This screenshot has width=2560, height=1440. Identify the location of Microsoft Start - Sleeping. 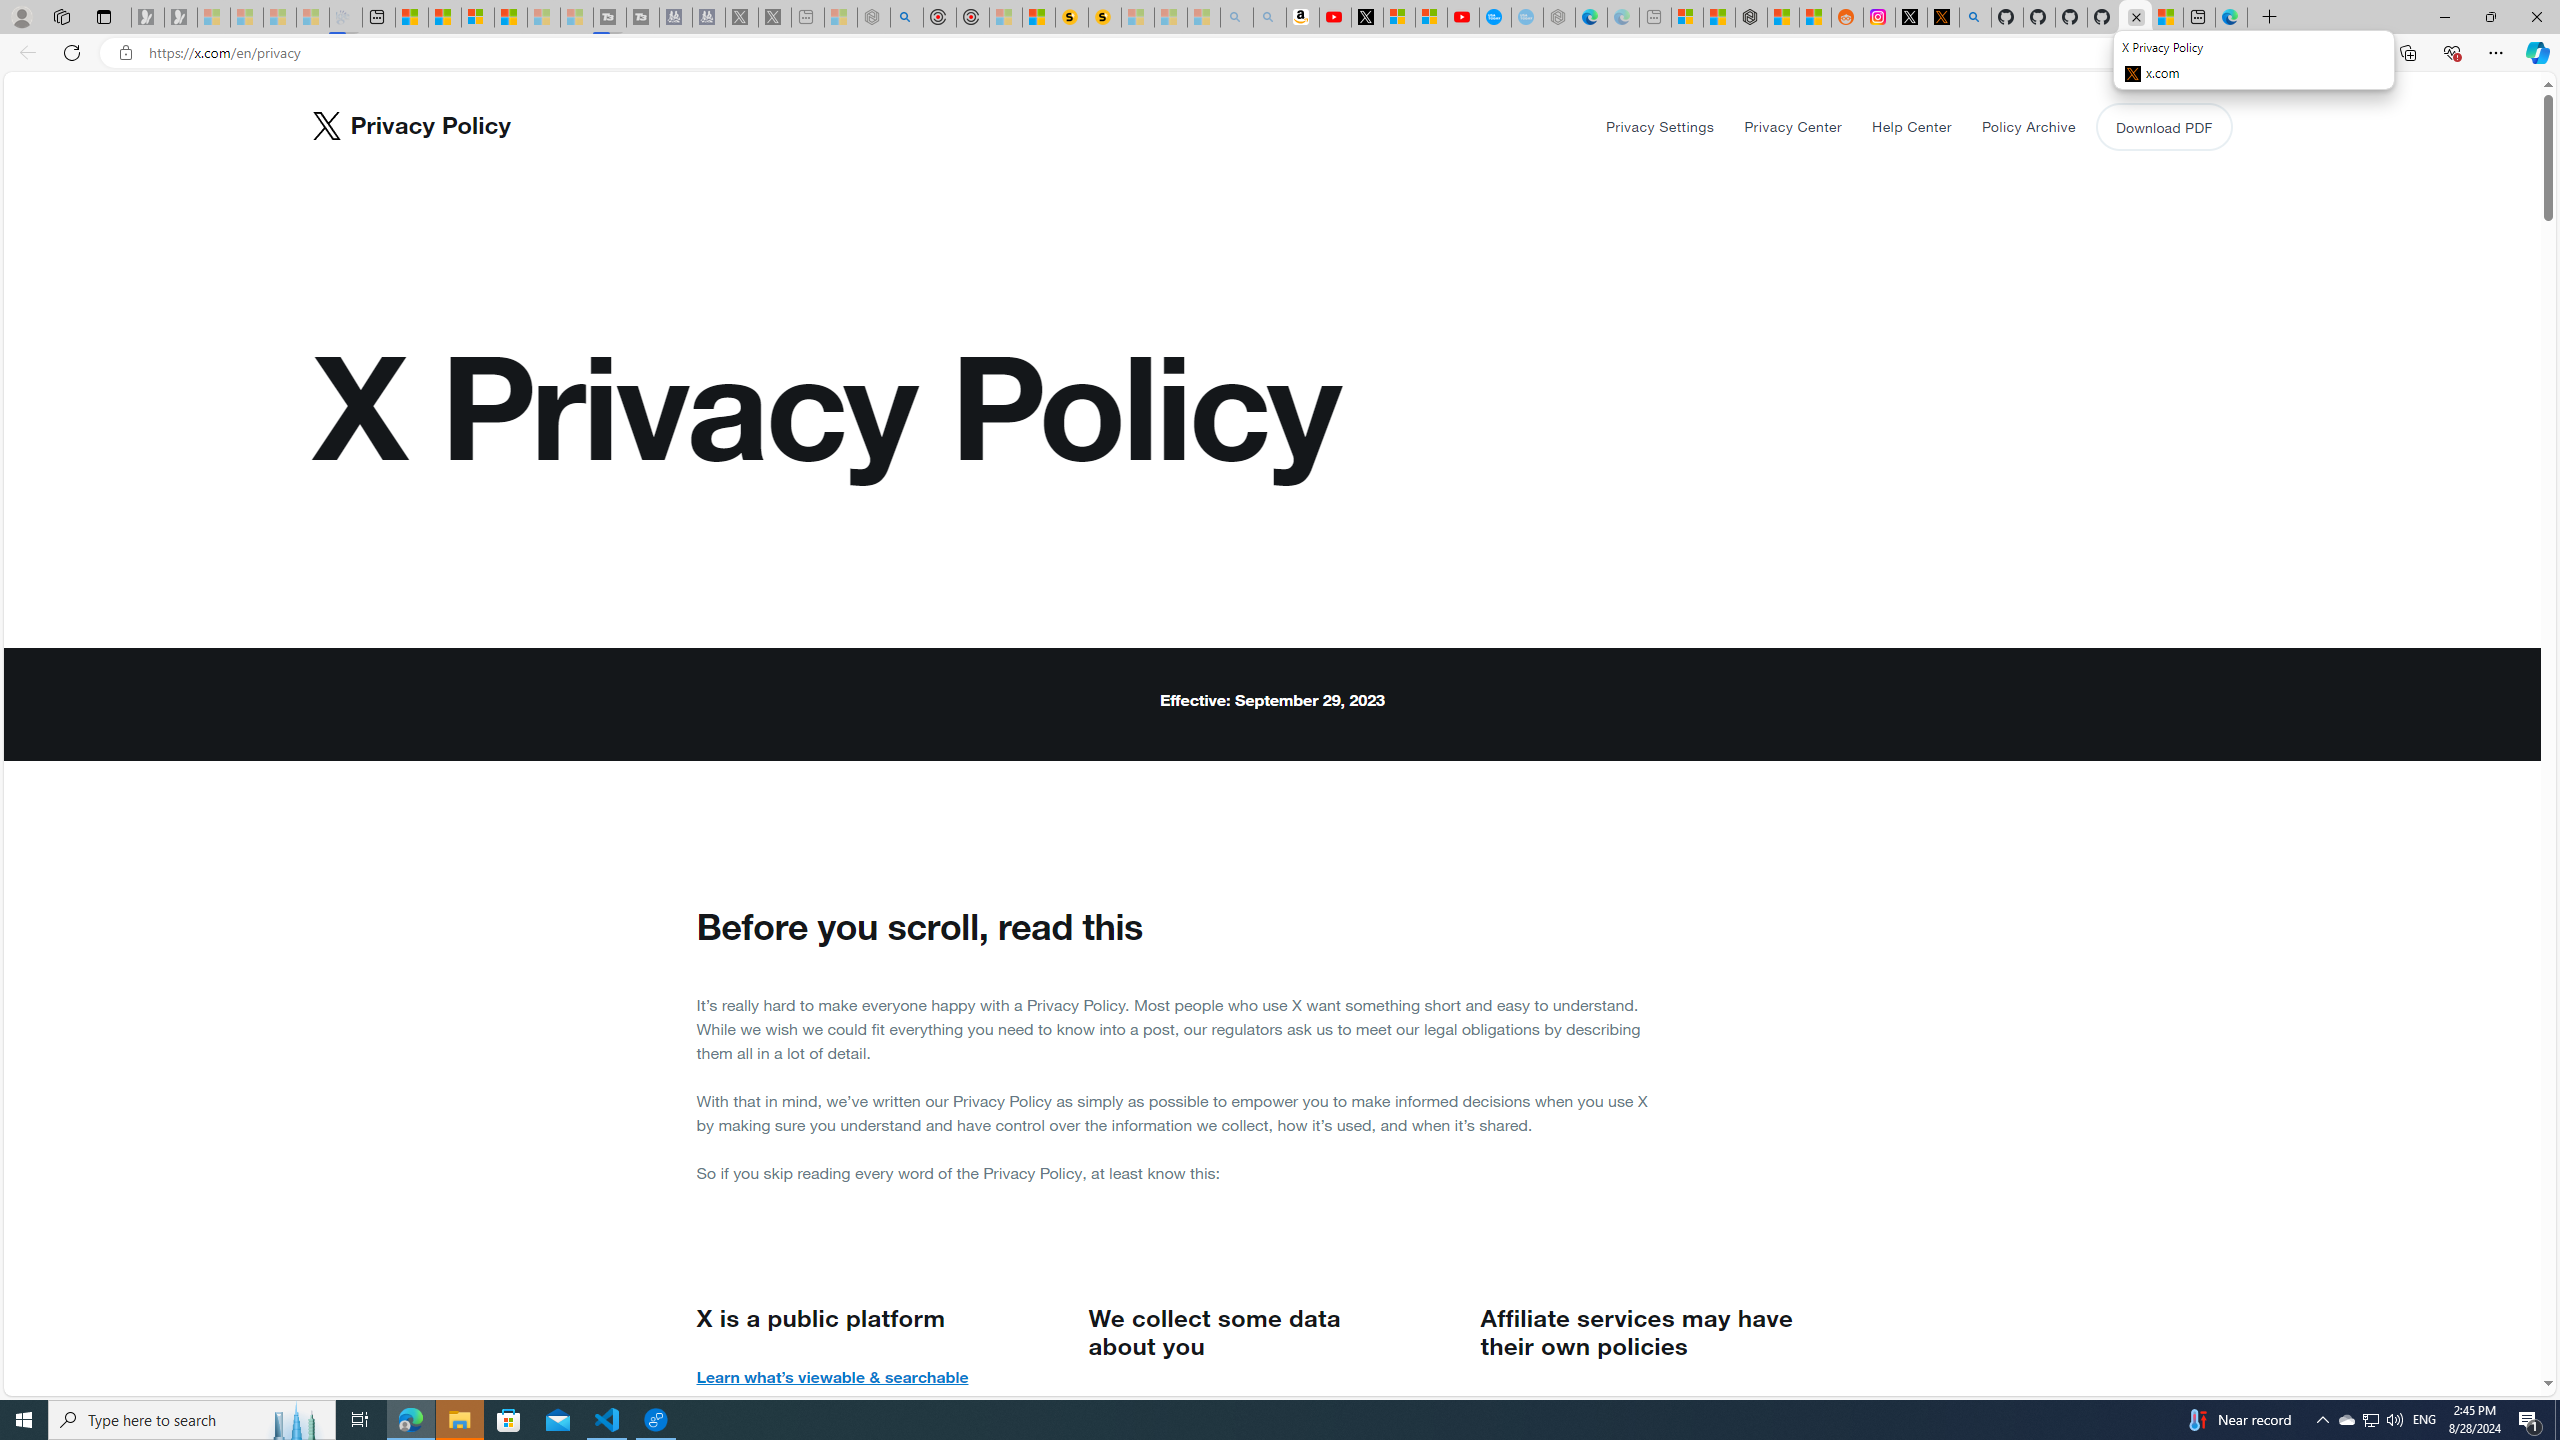
(544, 17).